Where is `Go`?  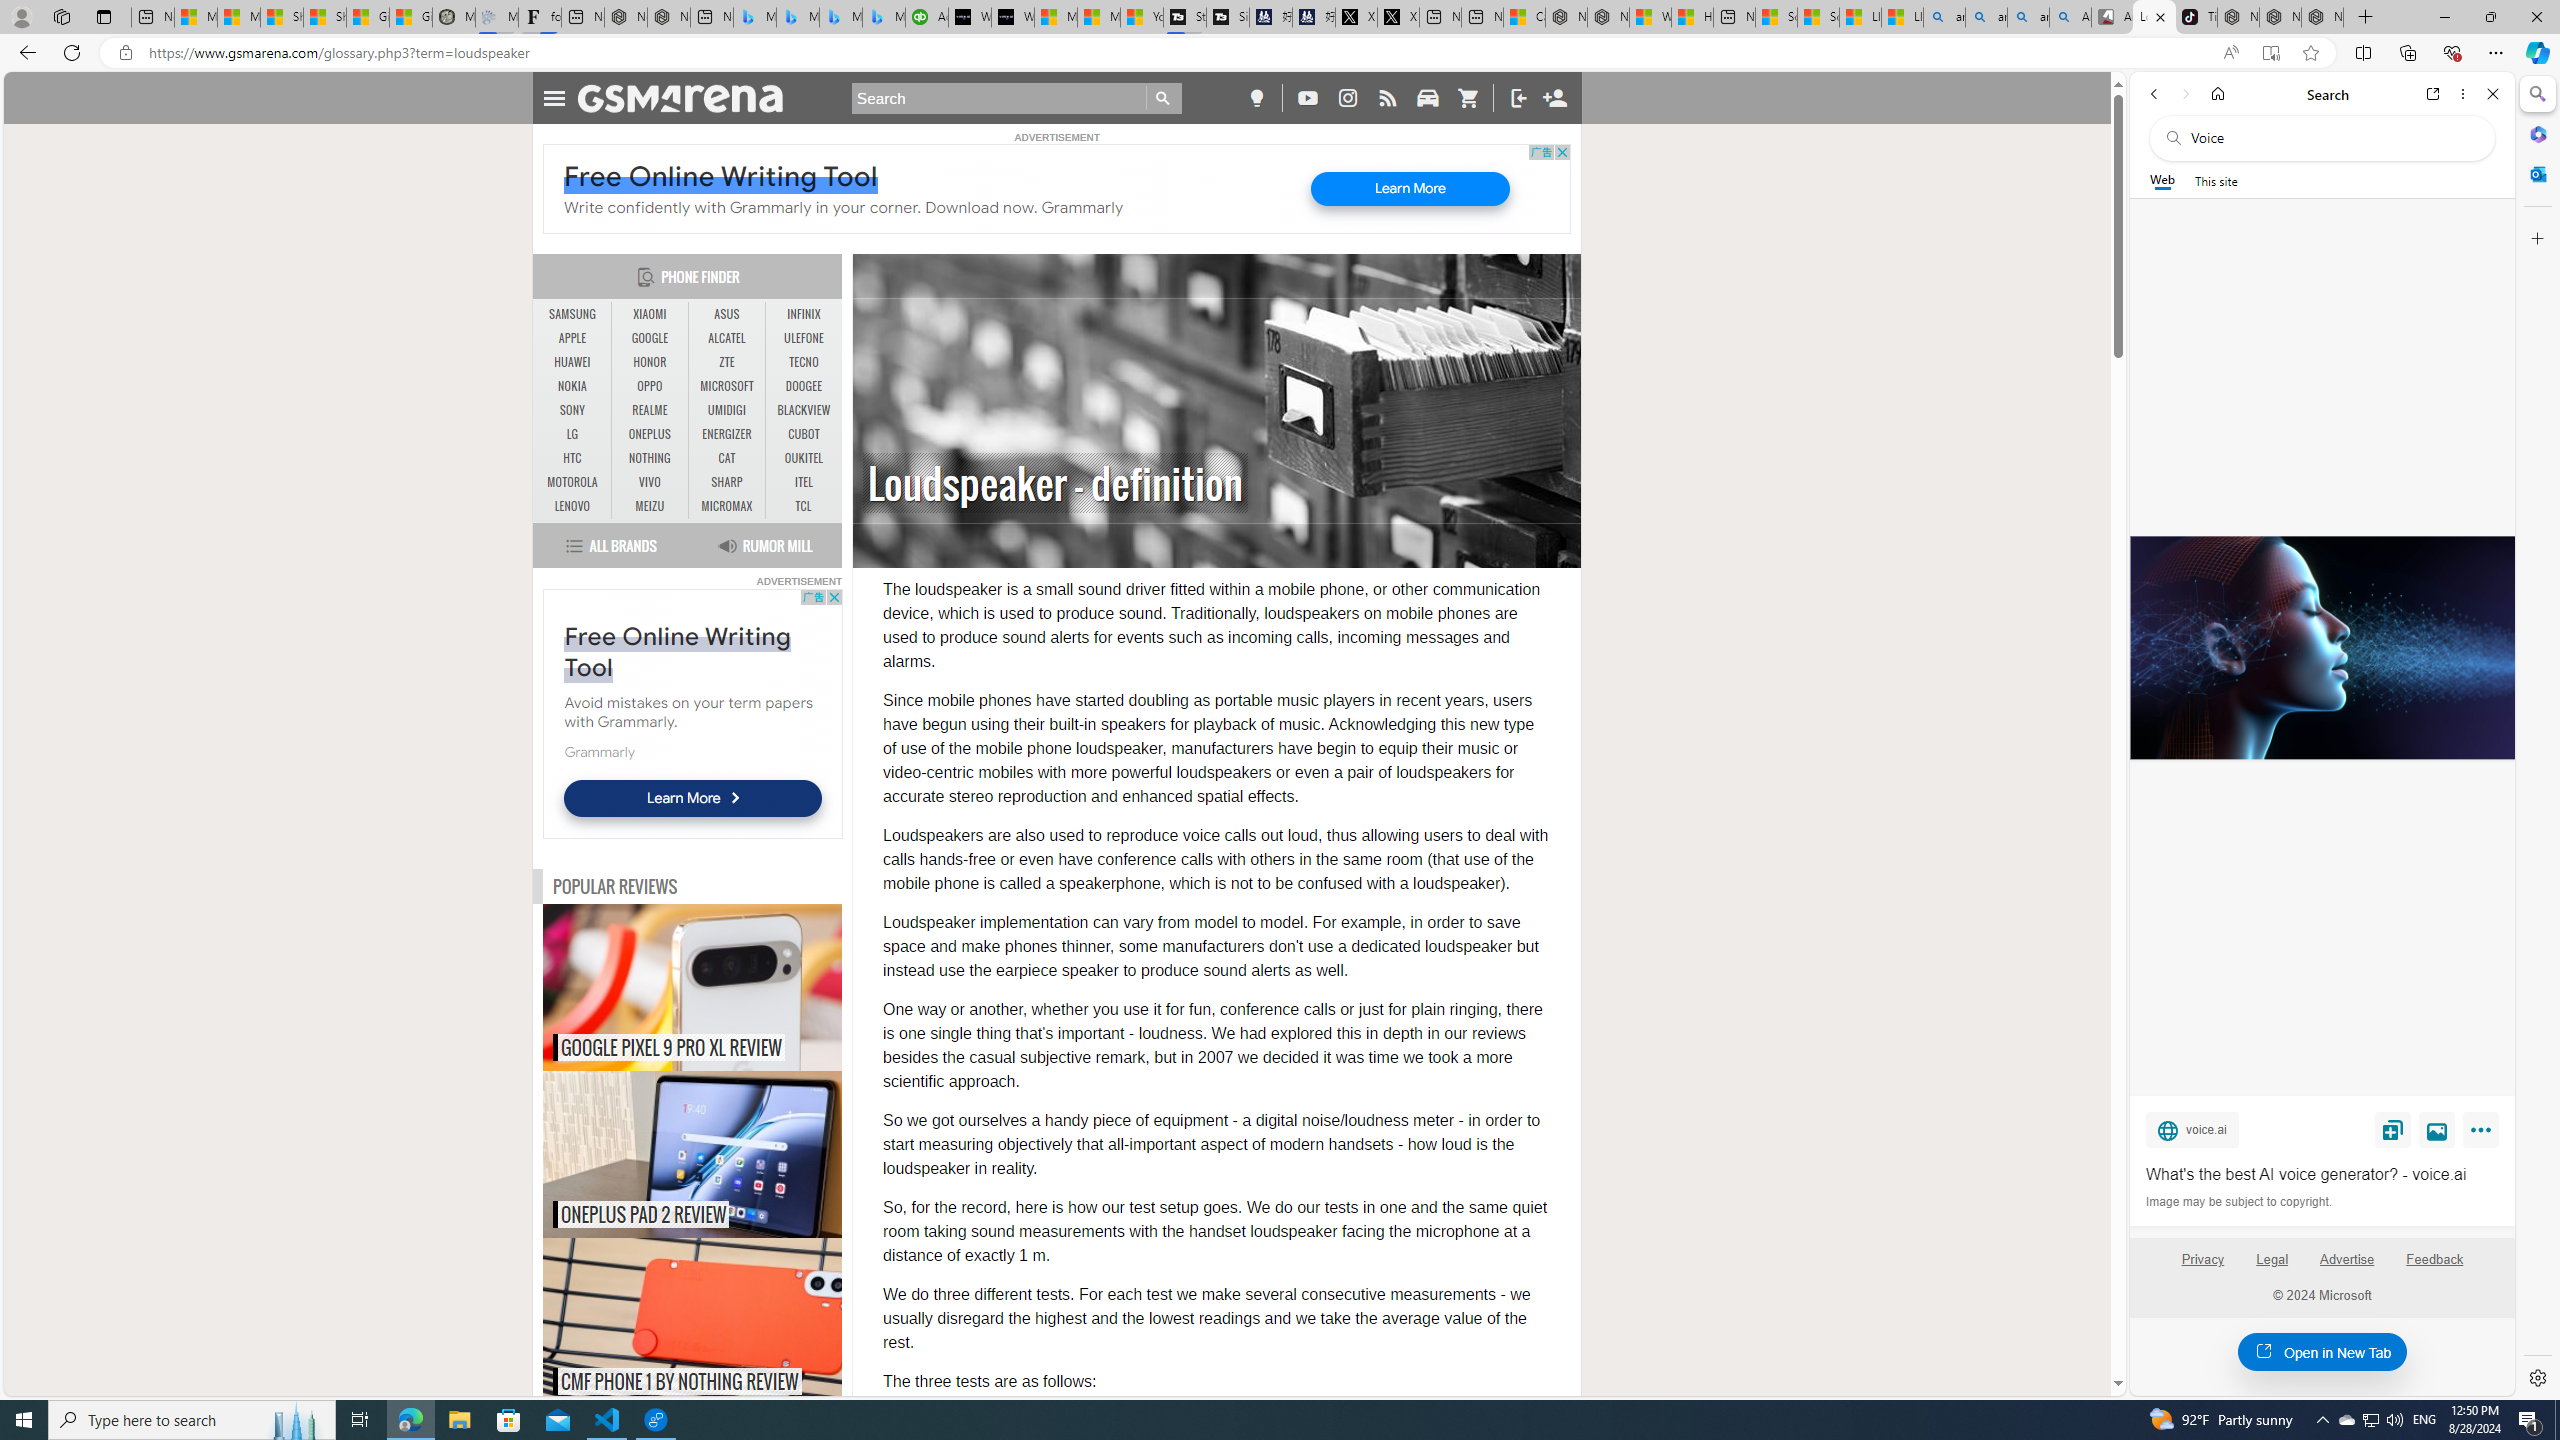 Go is located at coordinates (1164, 98).